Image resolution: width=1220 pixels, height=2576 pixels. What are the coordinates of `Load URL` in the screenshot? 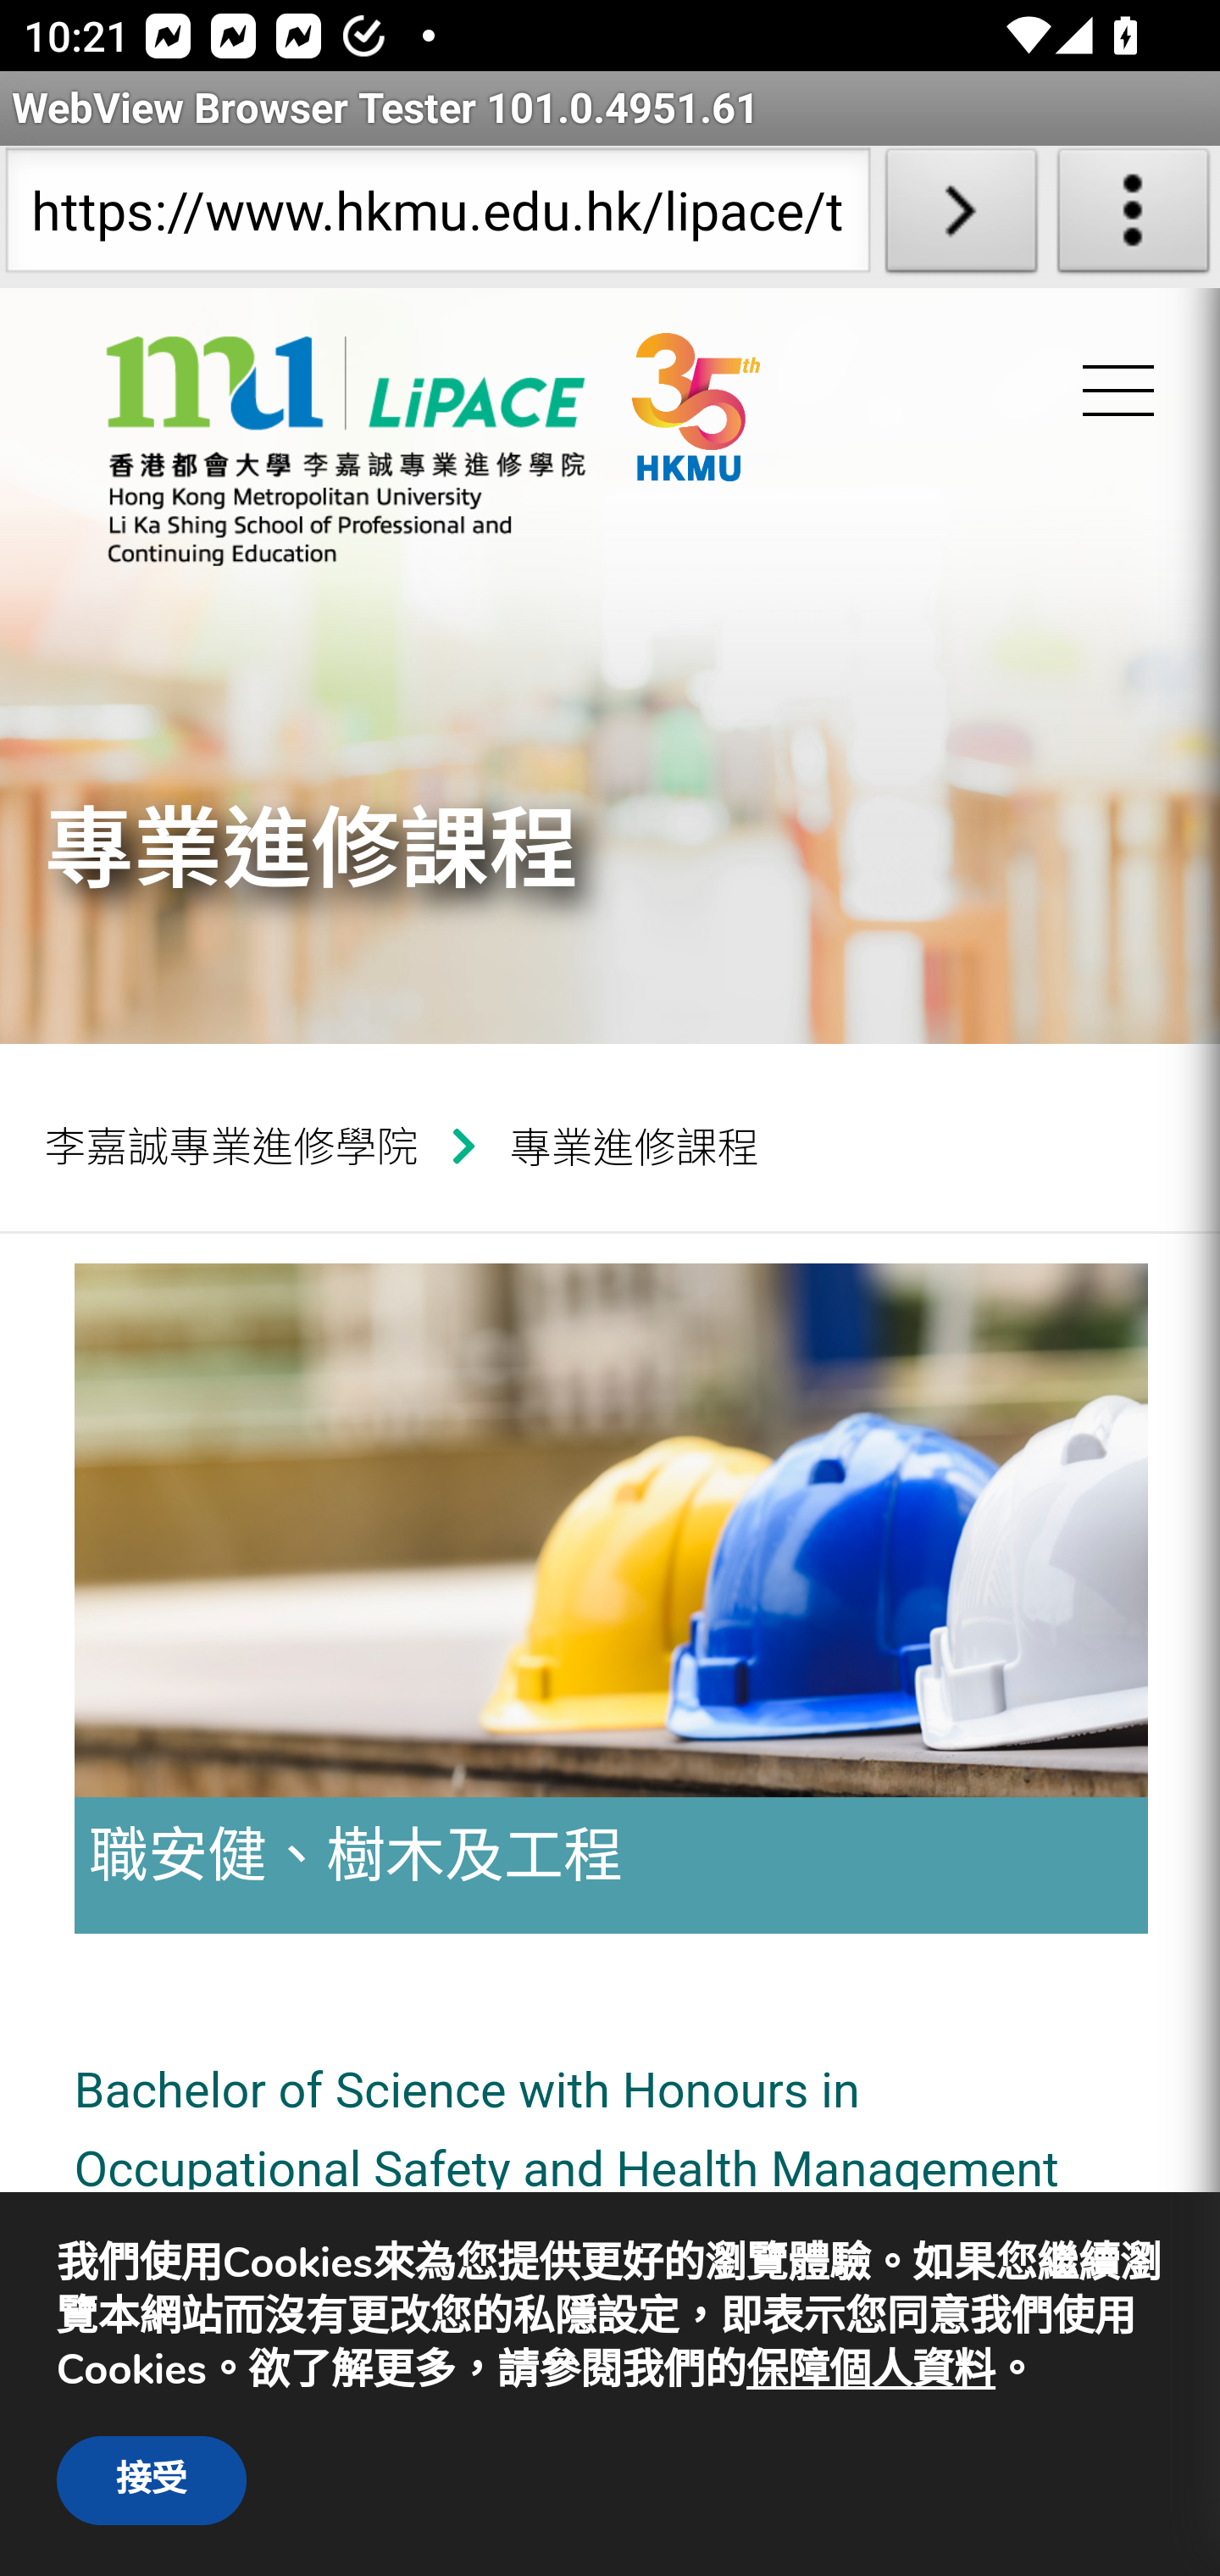 It's located at (961, 217).